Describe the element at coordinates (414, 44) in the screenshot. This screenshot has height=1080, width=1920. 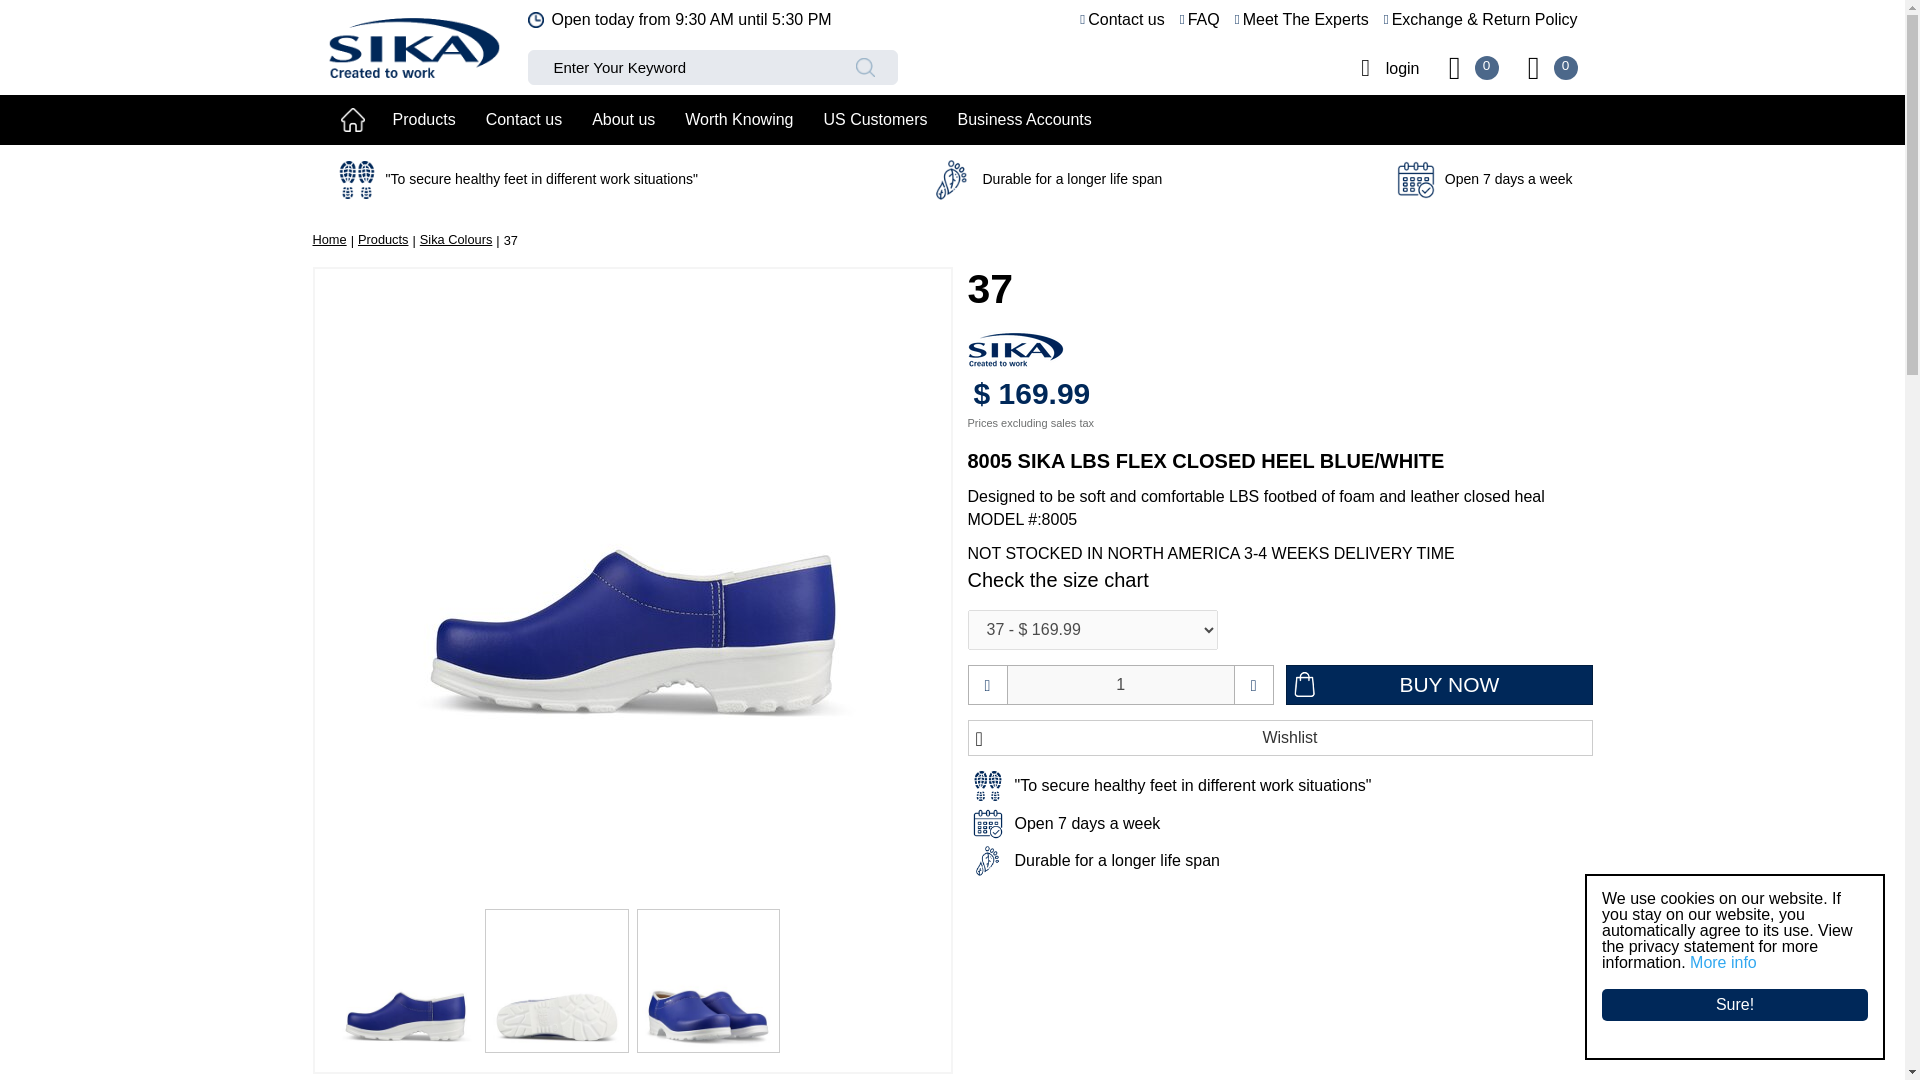
I see `Sika Footwear in Calgary` at that location.